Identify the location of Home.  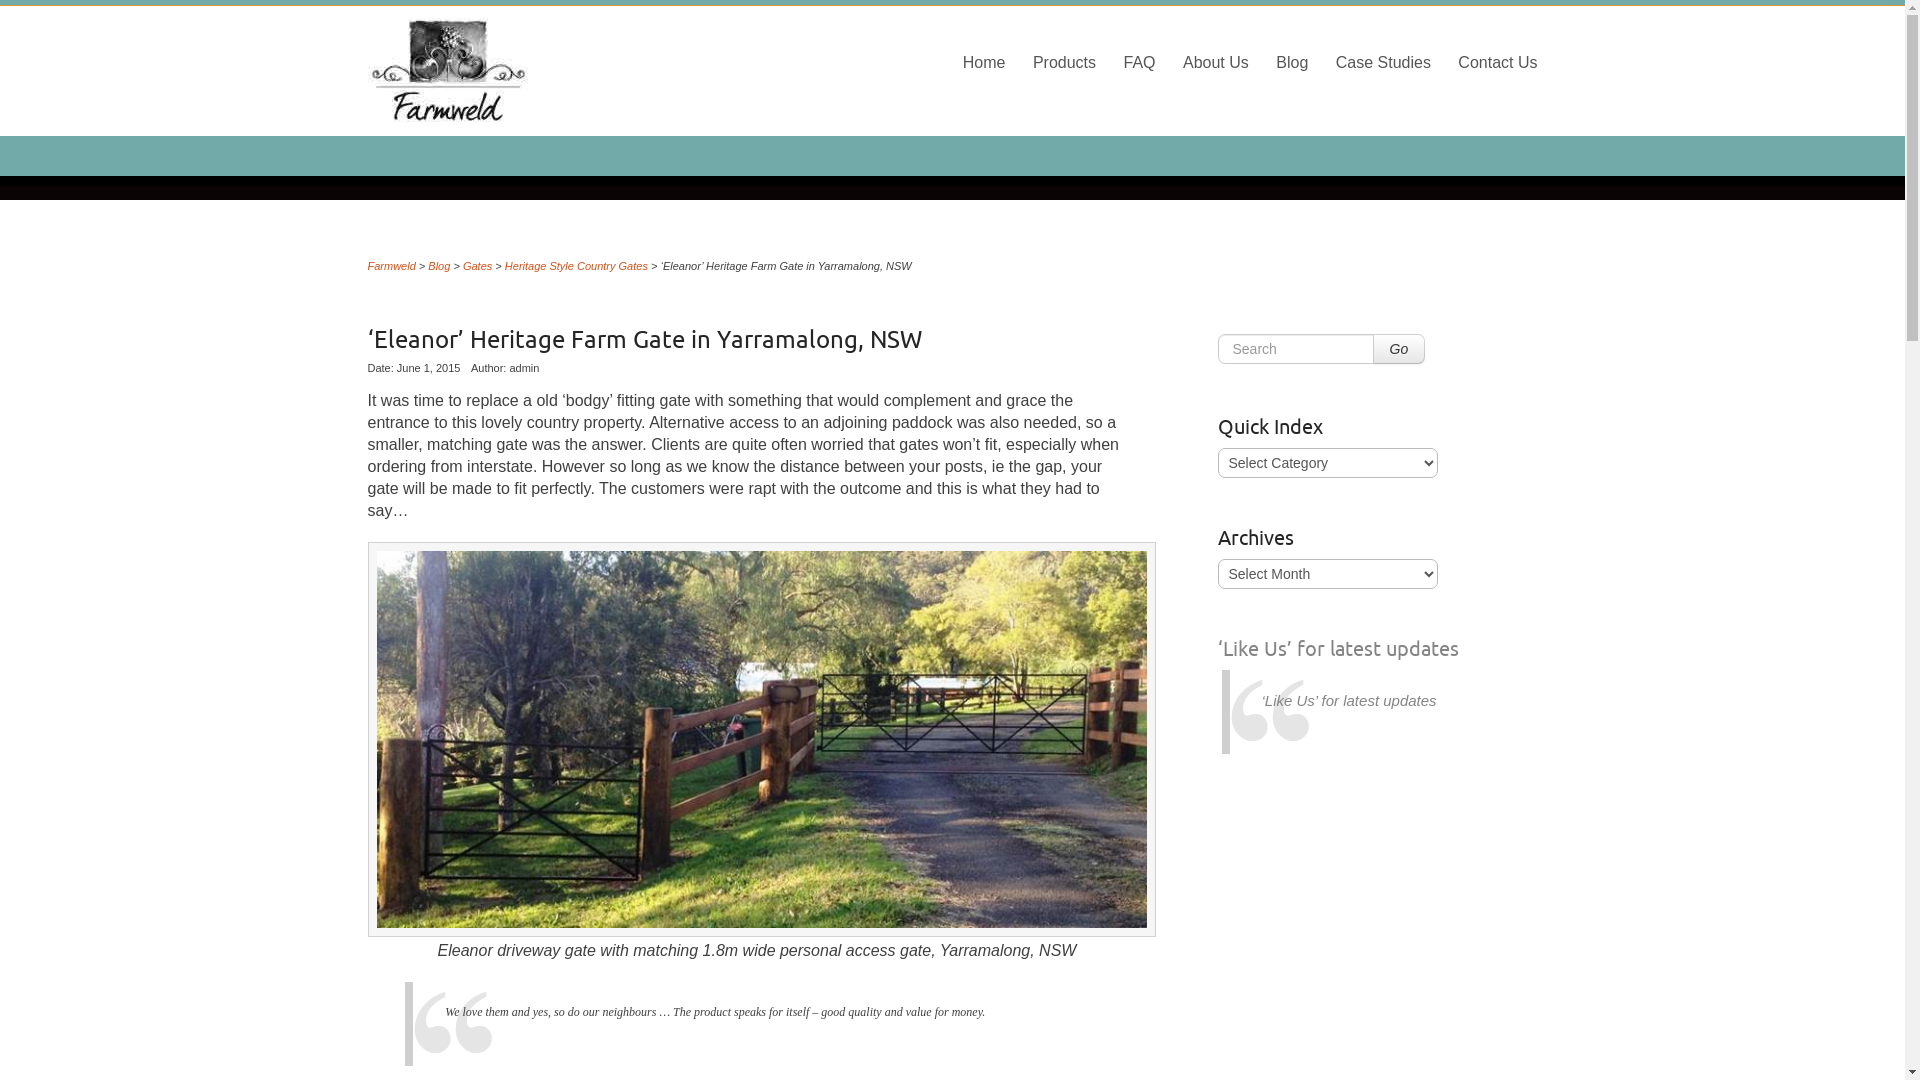
(984, 62).